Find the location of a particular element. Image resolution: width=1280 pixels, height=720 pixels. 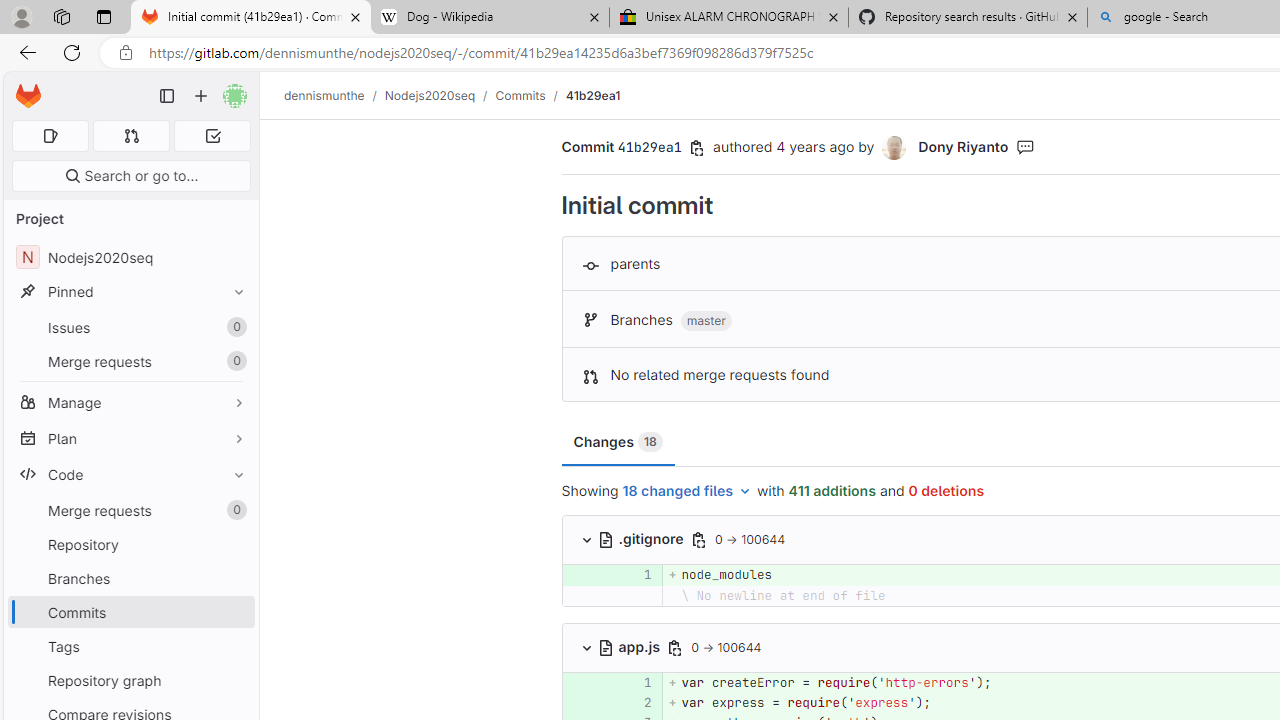

2 is located at coordinates (634, 702).